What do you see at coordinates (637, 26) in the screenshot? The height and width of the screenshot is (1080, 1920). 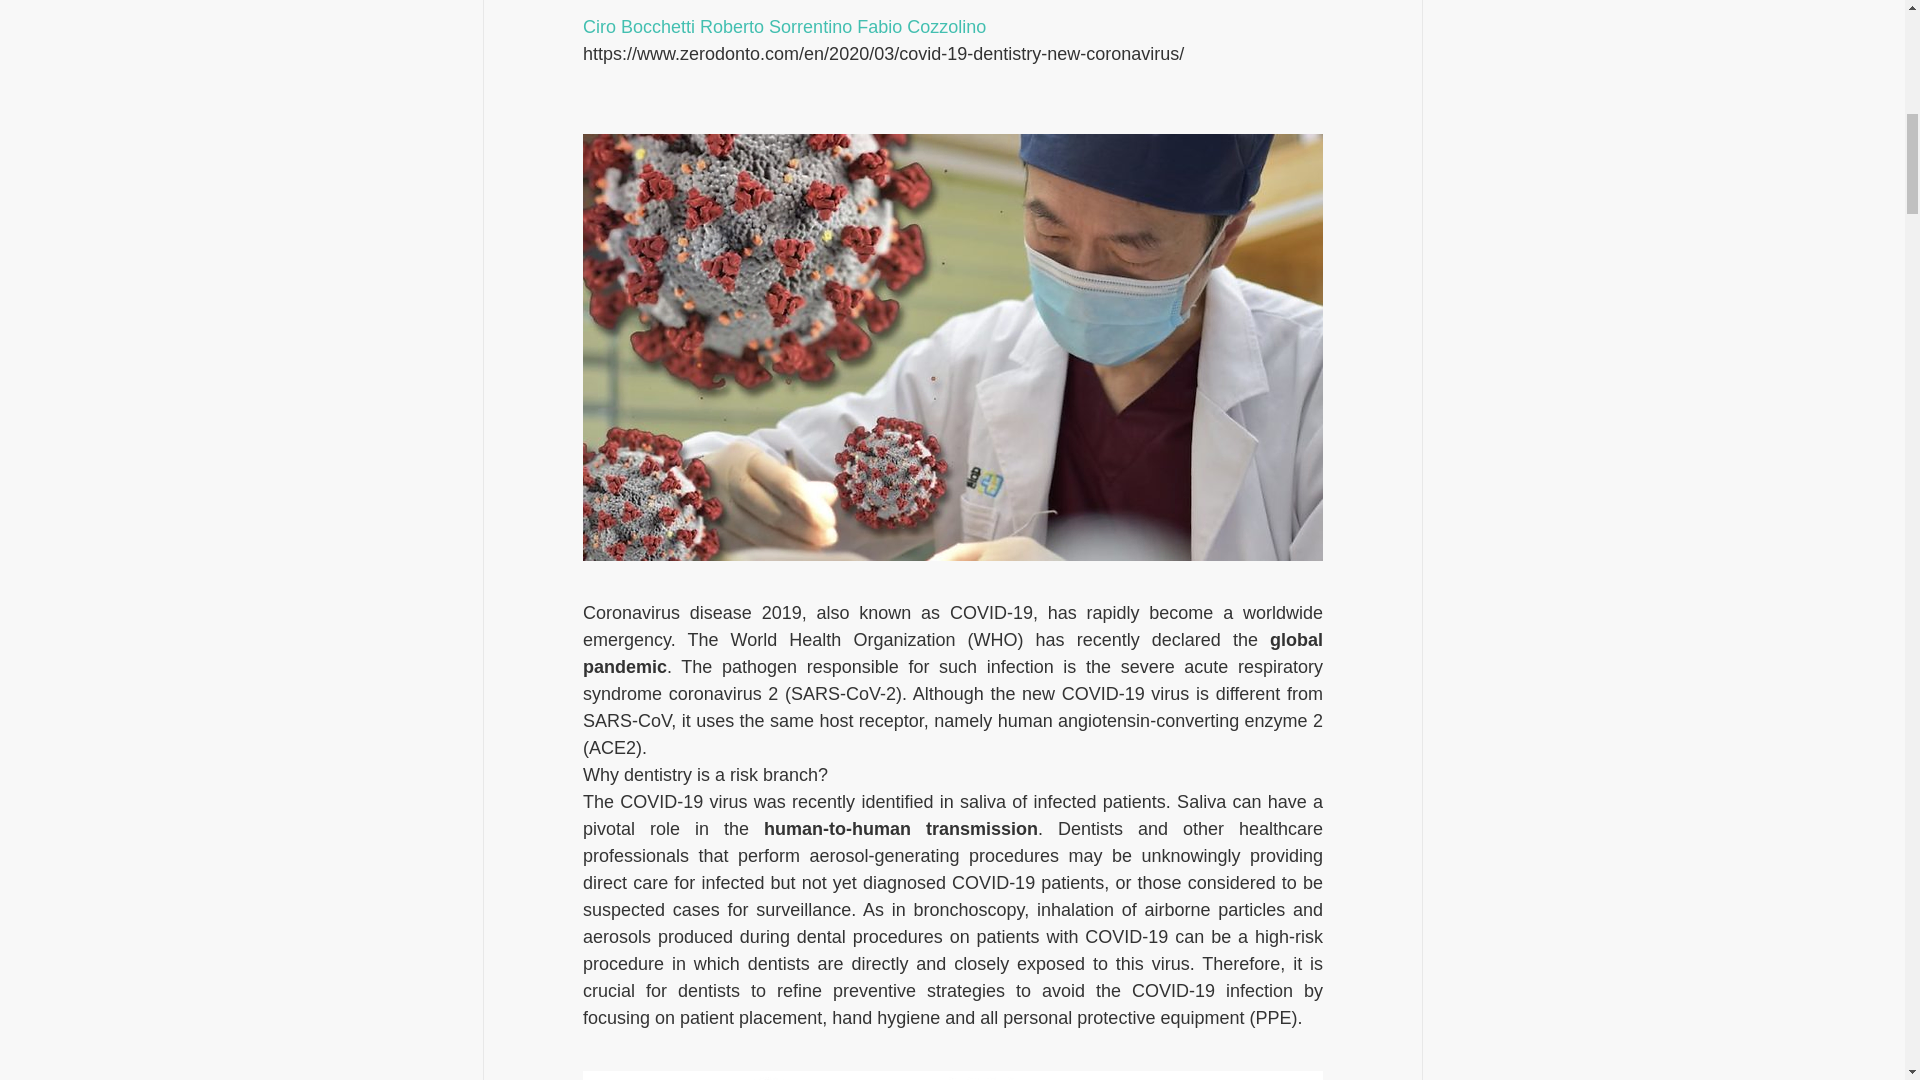 I see `Ciro Bocchetti` at bounding box center [637, 26].